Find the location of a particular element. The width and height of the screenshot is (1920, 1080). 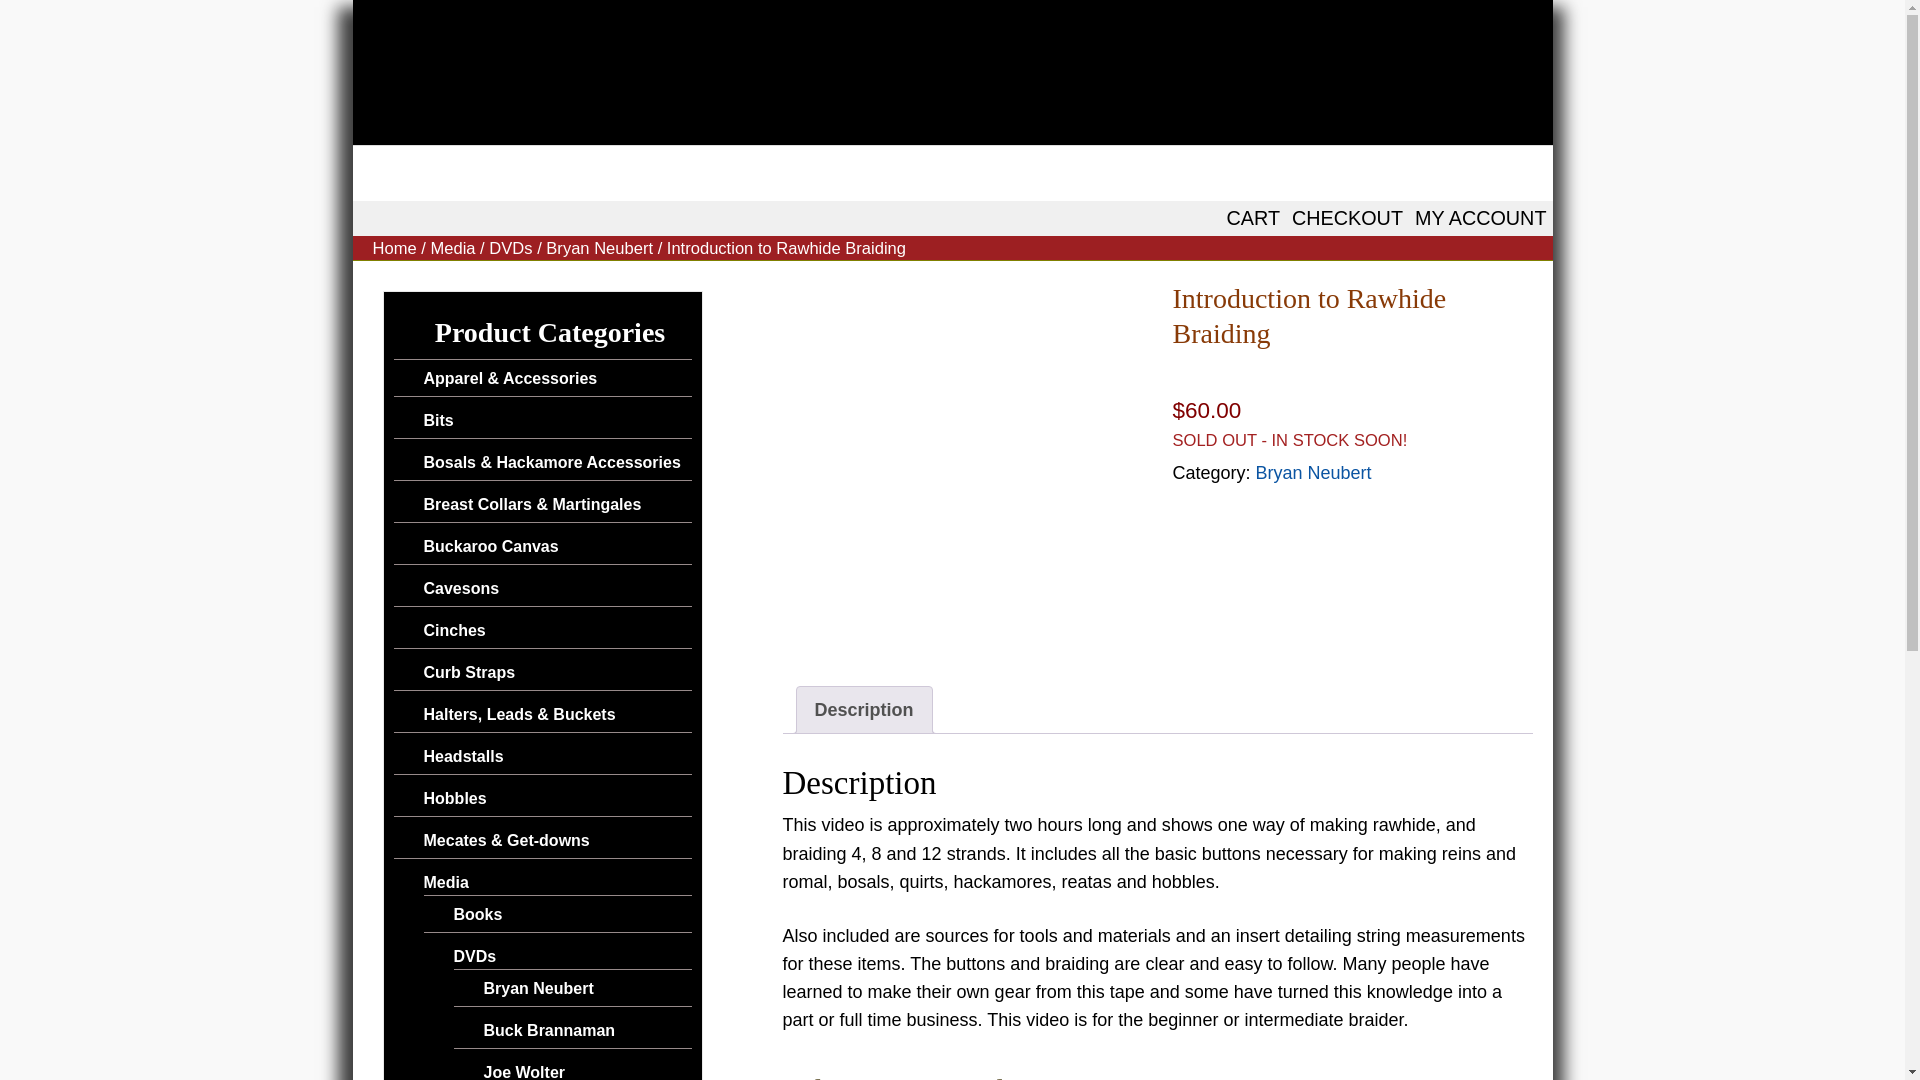

Headstalls is located at coordinates (464, 756).